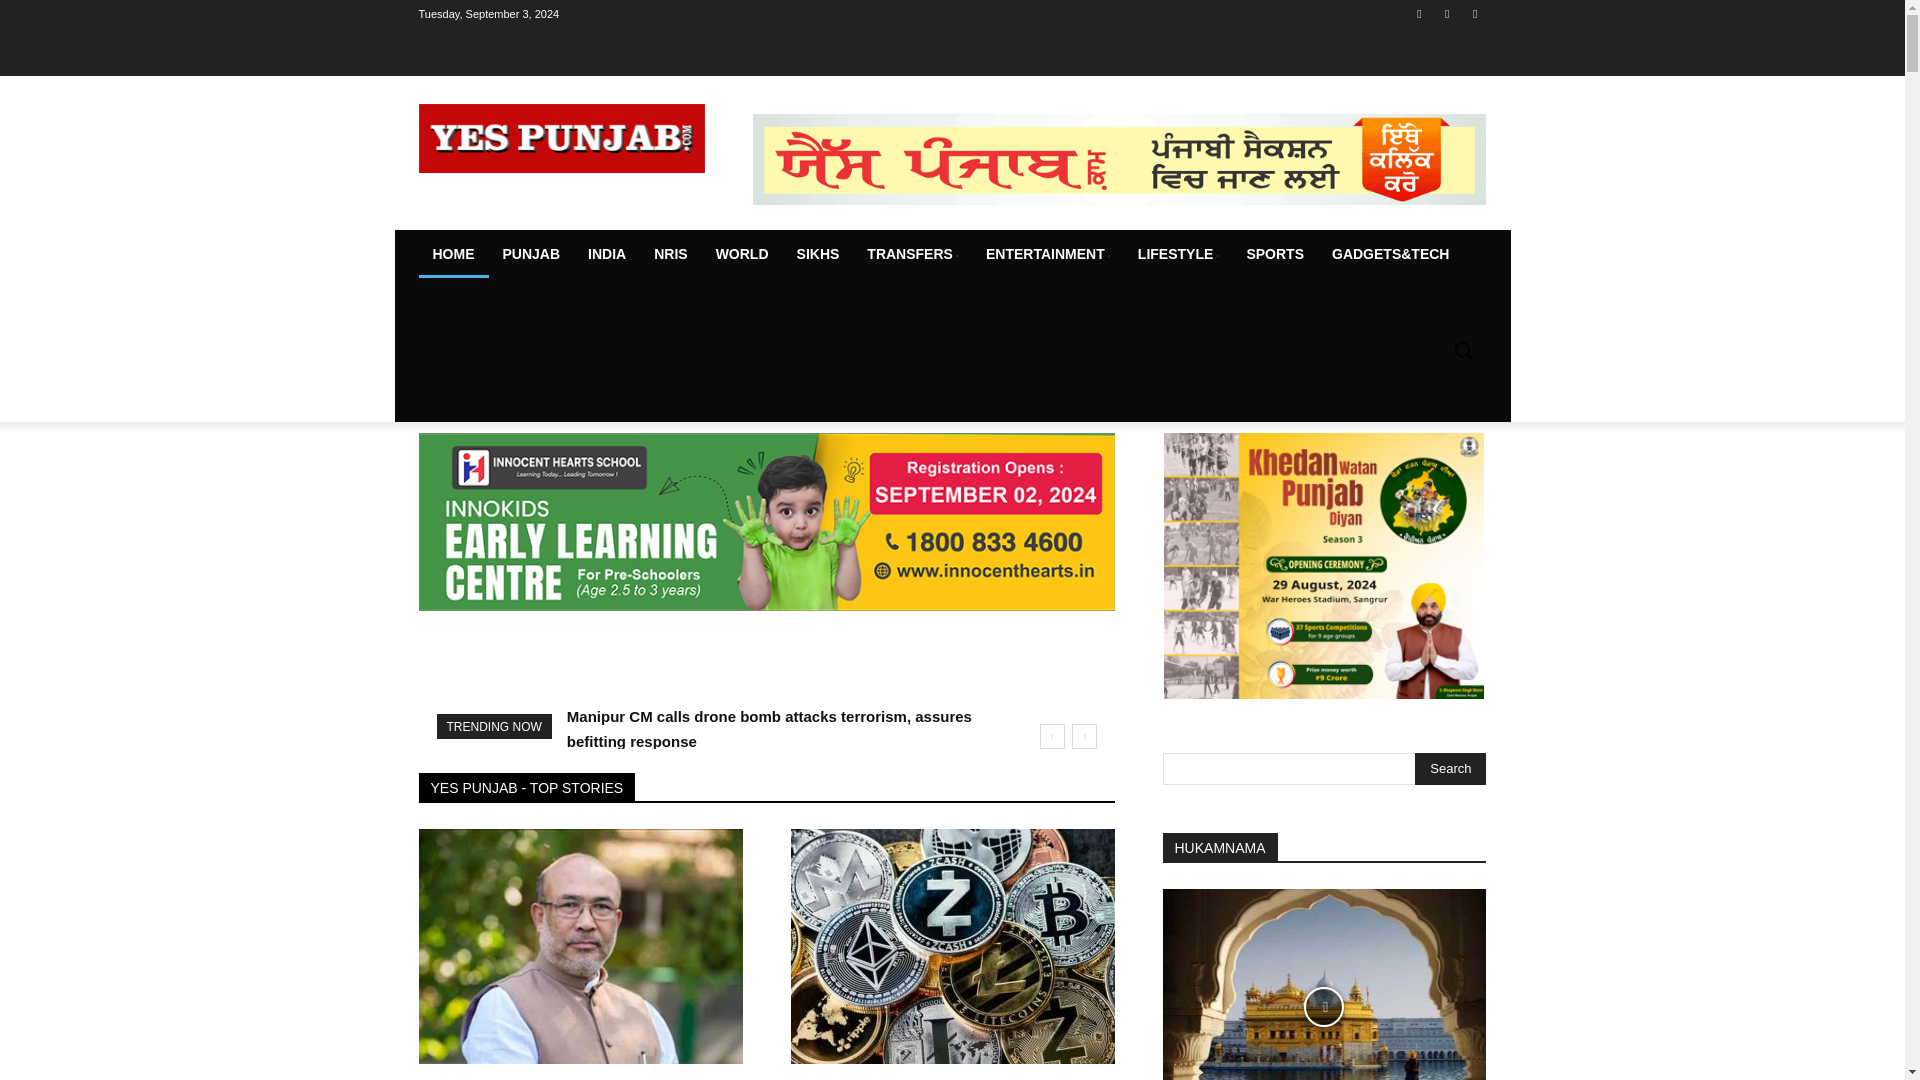 The image size is (1920, 1080). What do you see at coordinates (606, 254) in the screenshot?
I see `INDIA` at bounding box center [606, 254].